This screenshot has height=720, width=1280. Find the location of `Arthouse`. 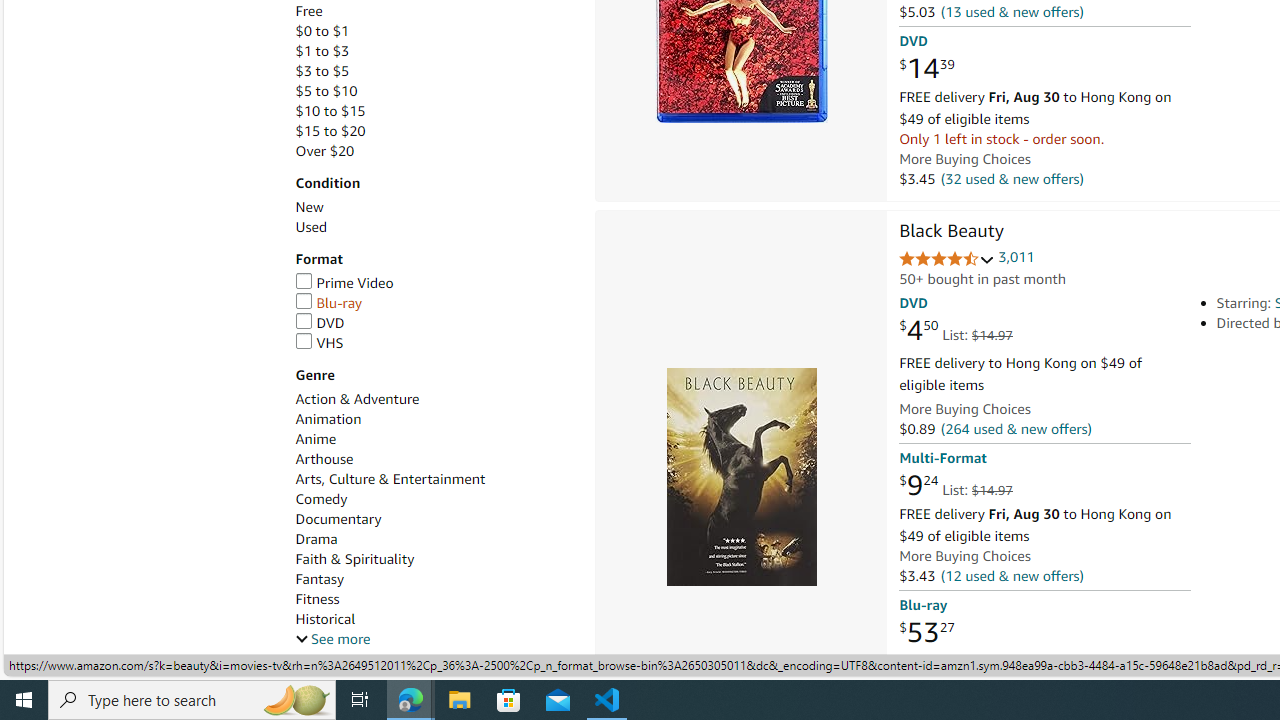

Arthouse is located at coordinates (324, 459).